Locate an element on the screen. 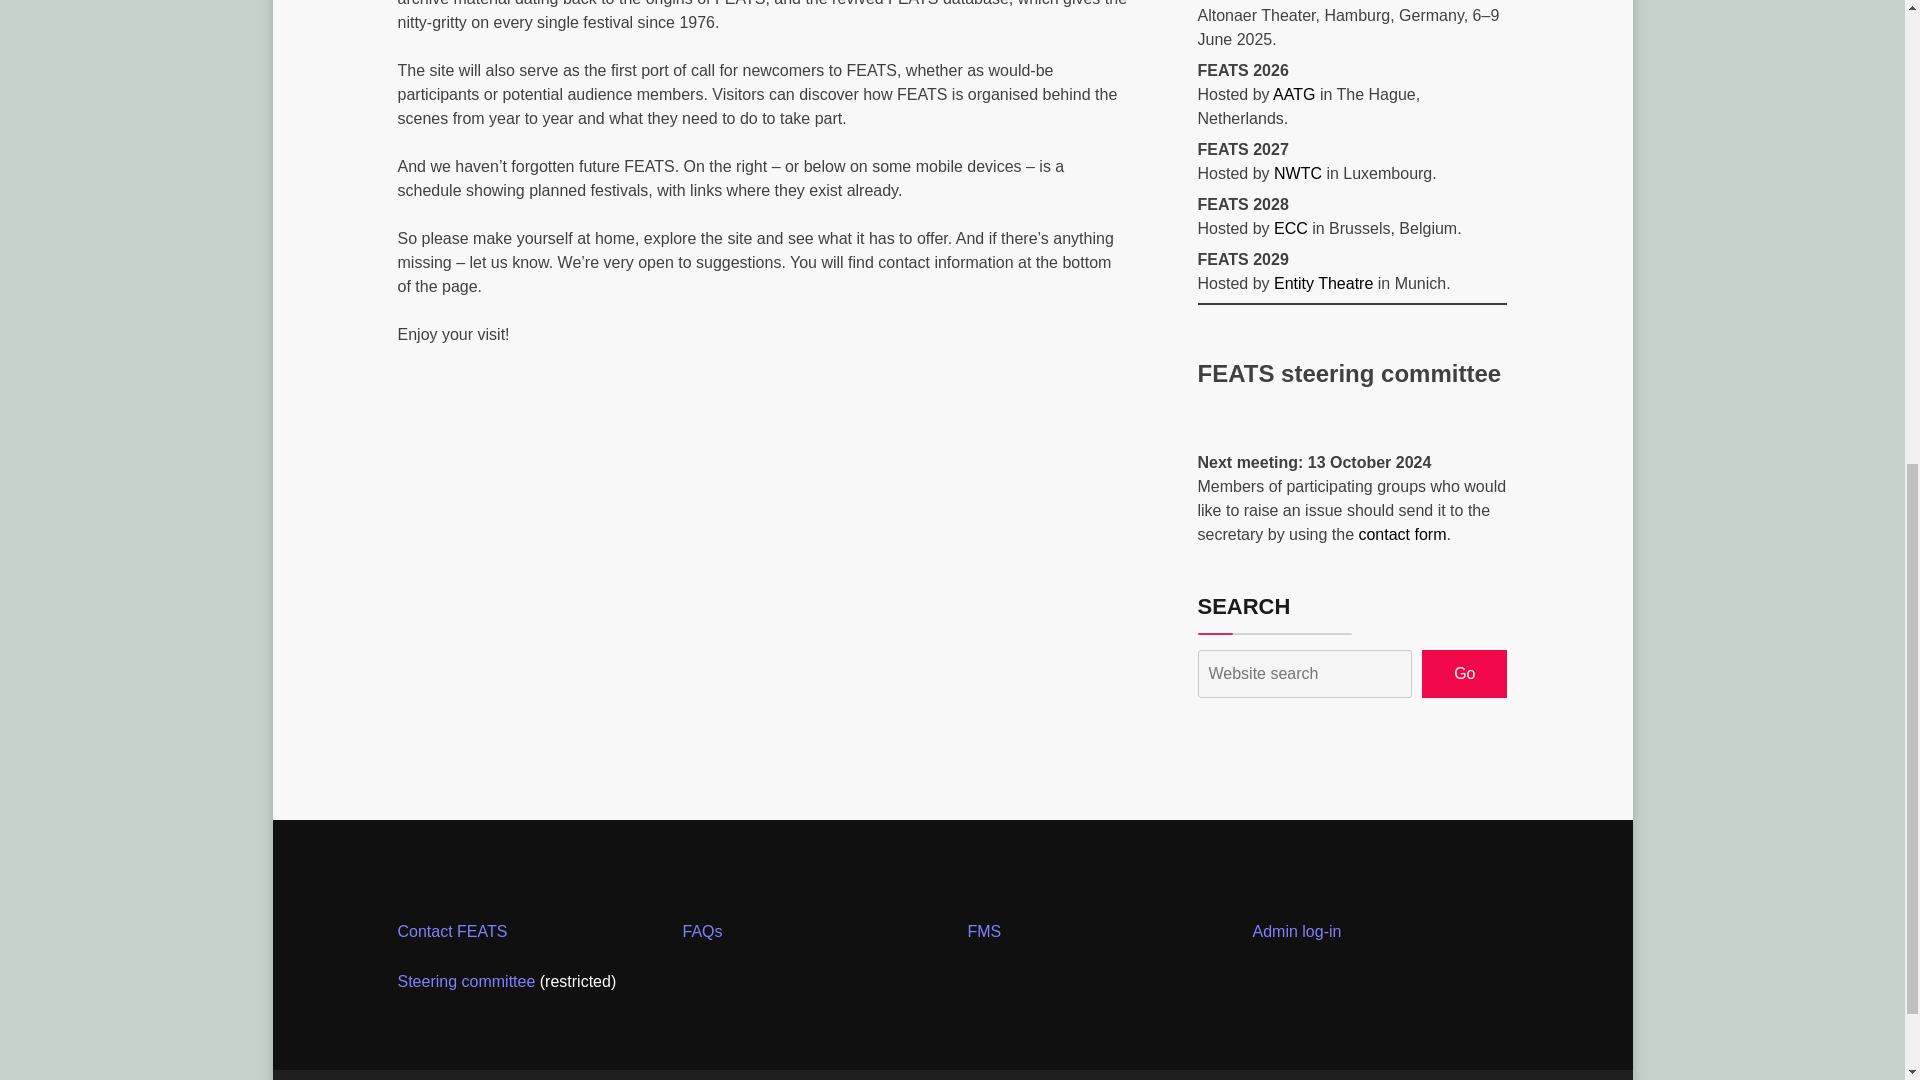  Entity Theatre is located at coordinates (1323, 283).